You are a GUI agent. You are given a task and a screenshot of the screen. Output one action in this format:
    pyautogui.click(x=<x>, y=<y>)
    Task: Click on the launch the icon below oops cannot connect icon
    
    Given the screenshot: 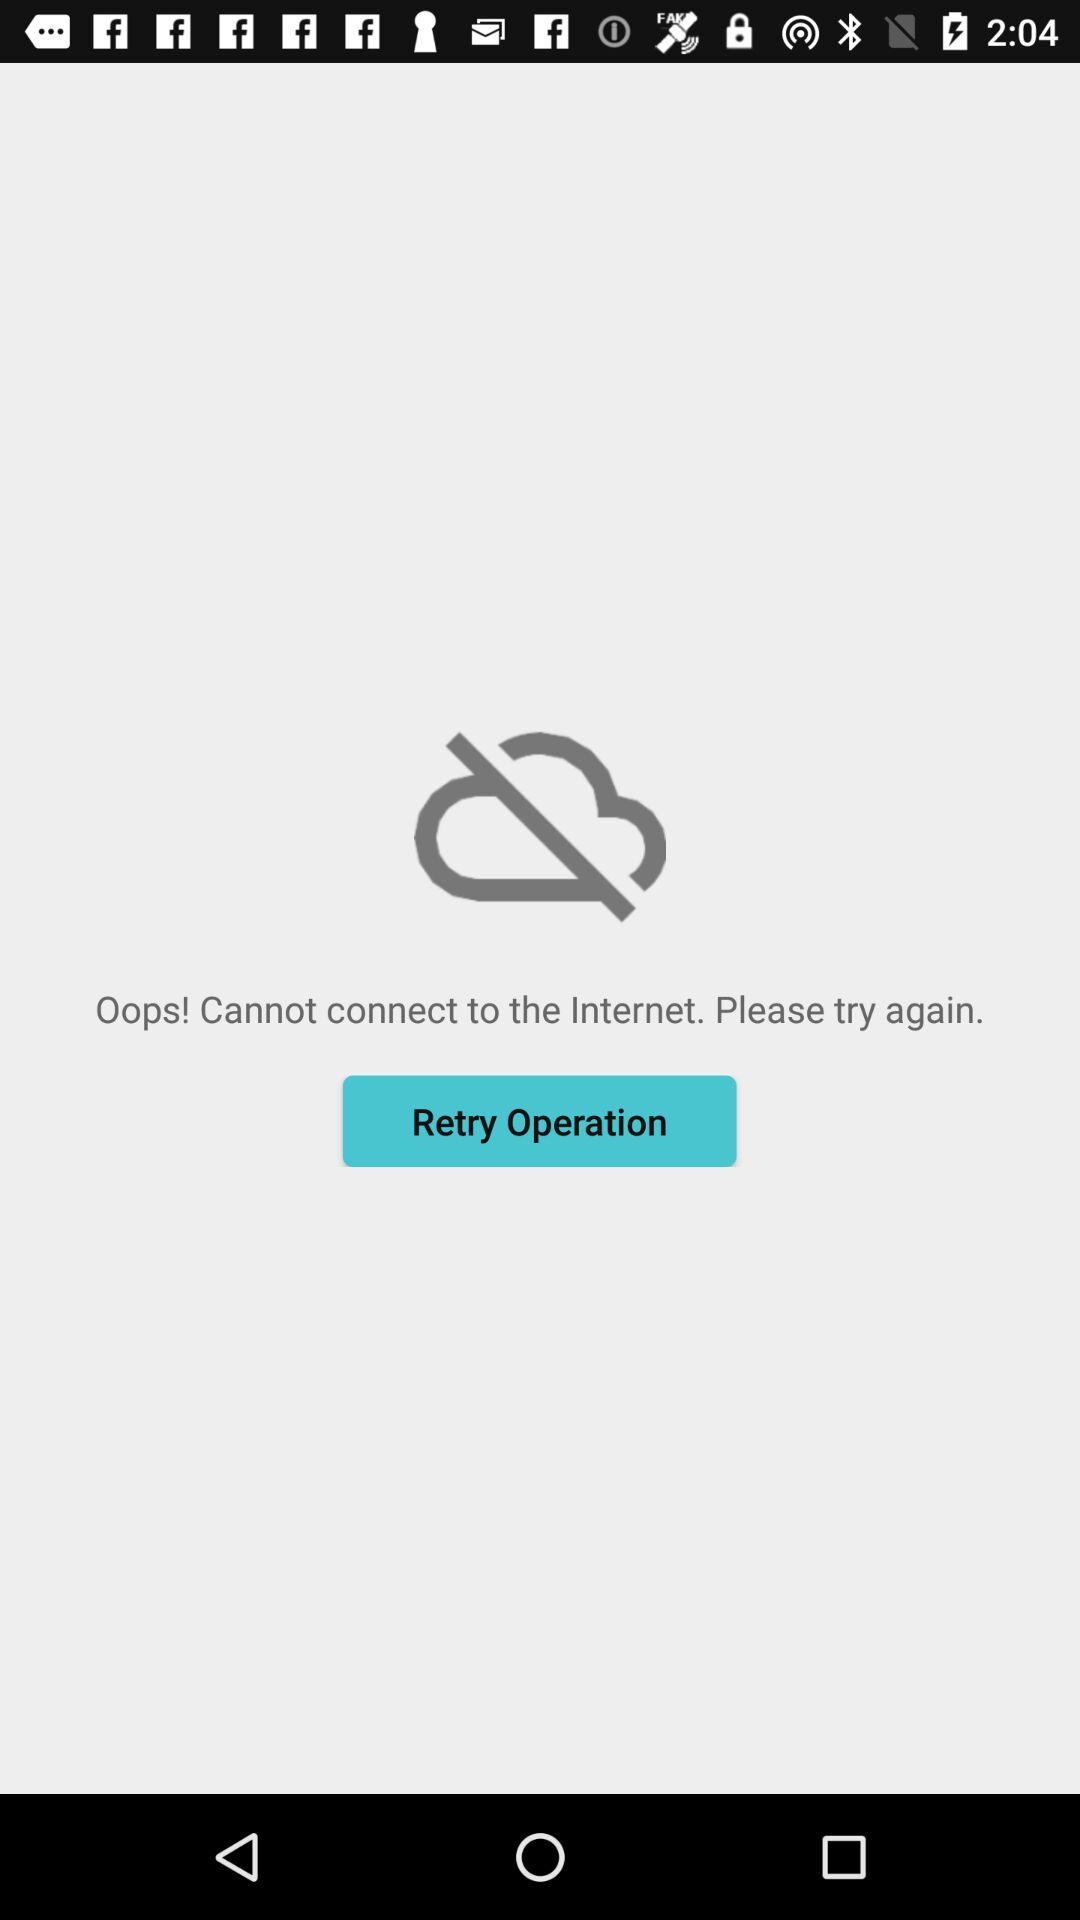 What is the action you would take?
    pyautogui.click(x=539, y=1121)
    